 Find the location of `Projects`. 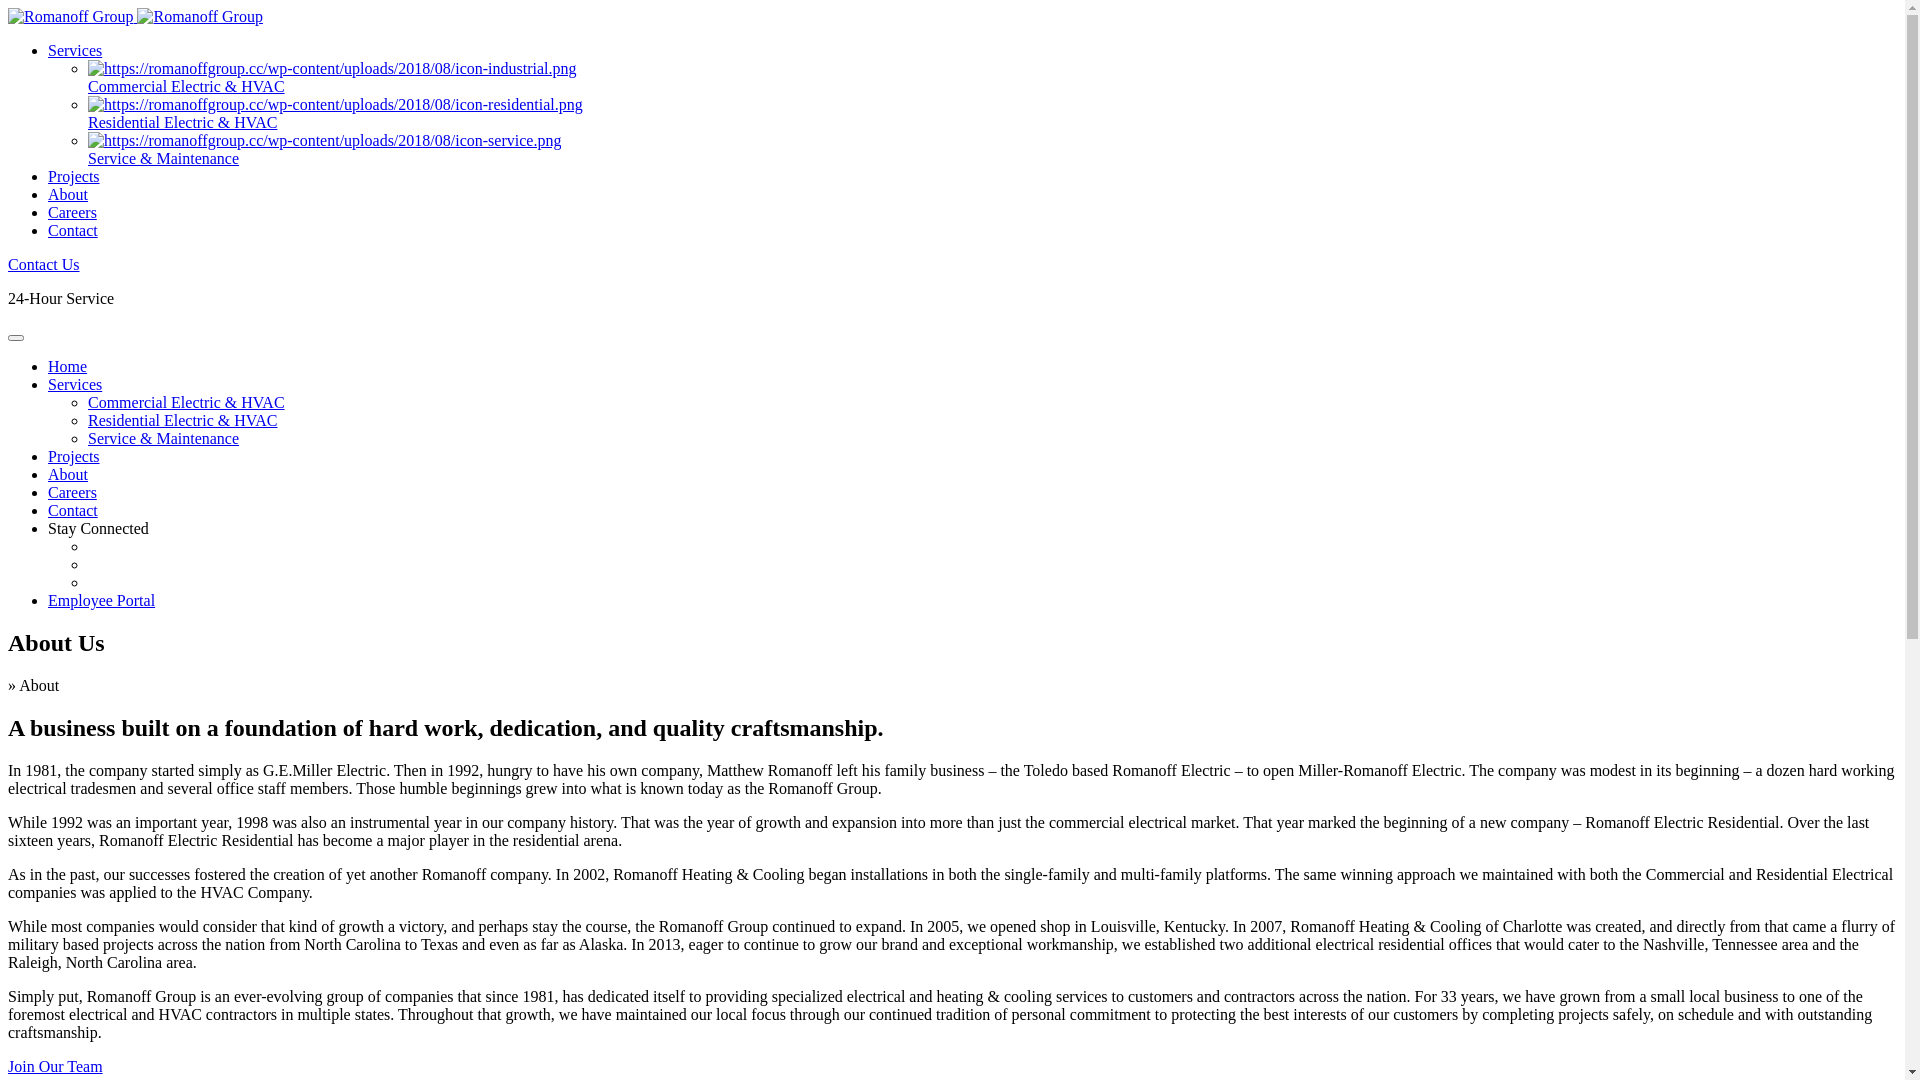

Projects is located at coordinates (74, 456).